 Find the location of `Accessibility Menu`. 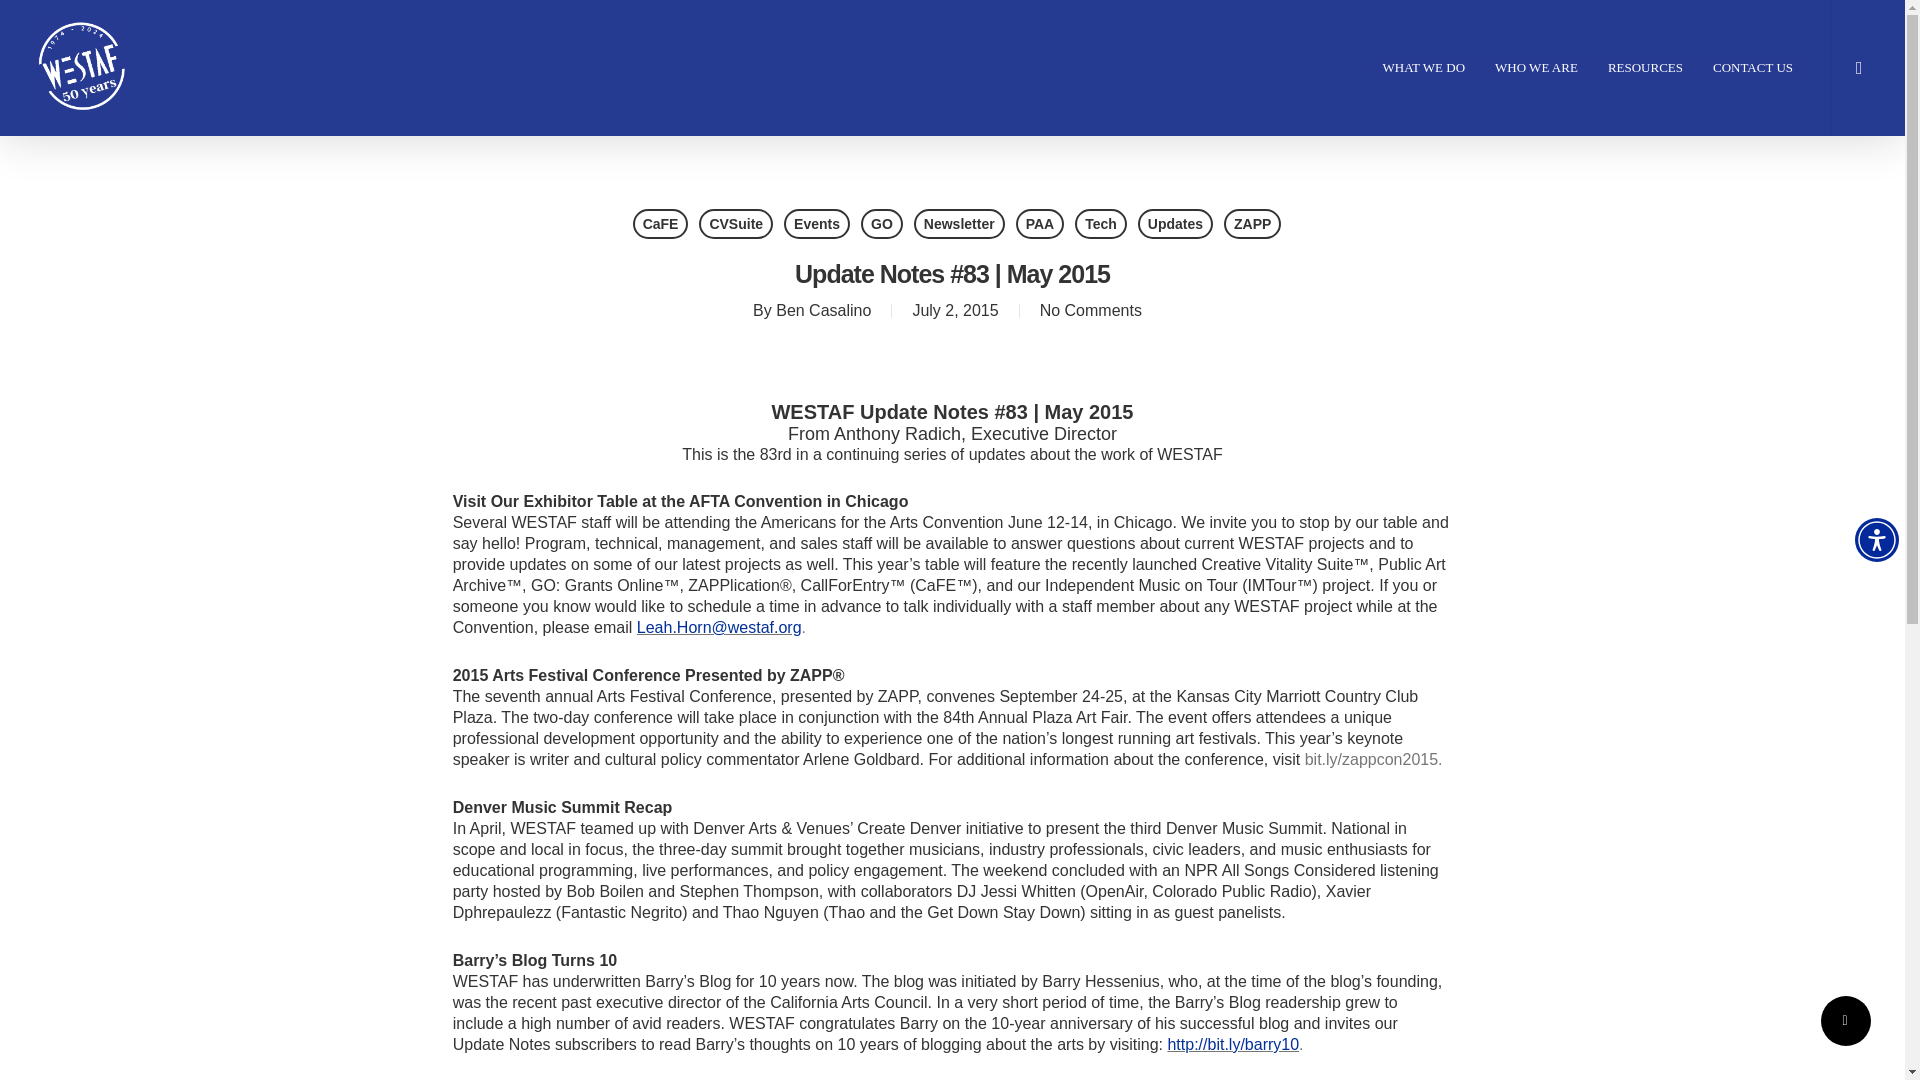

Accessibility Menu is located at coordinates (1876, 540).